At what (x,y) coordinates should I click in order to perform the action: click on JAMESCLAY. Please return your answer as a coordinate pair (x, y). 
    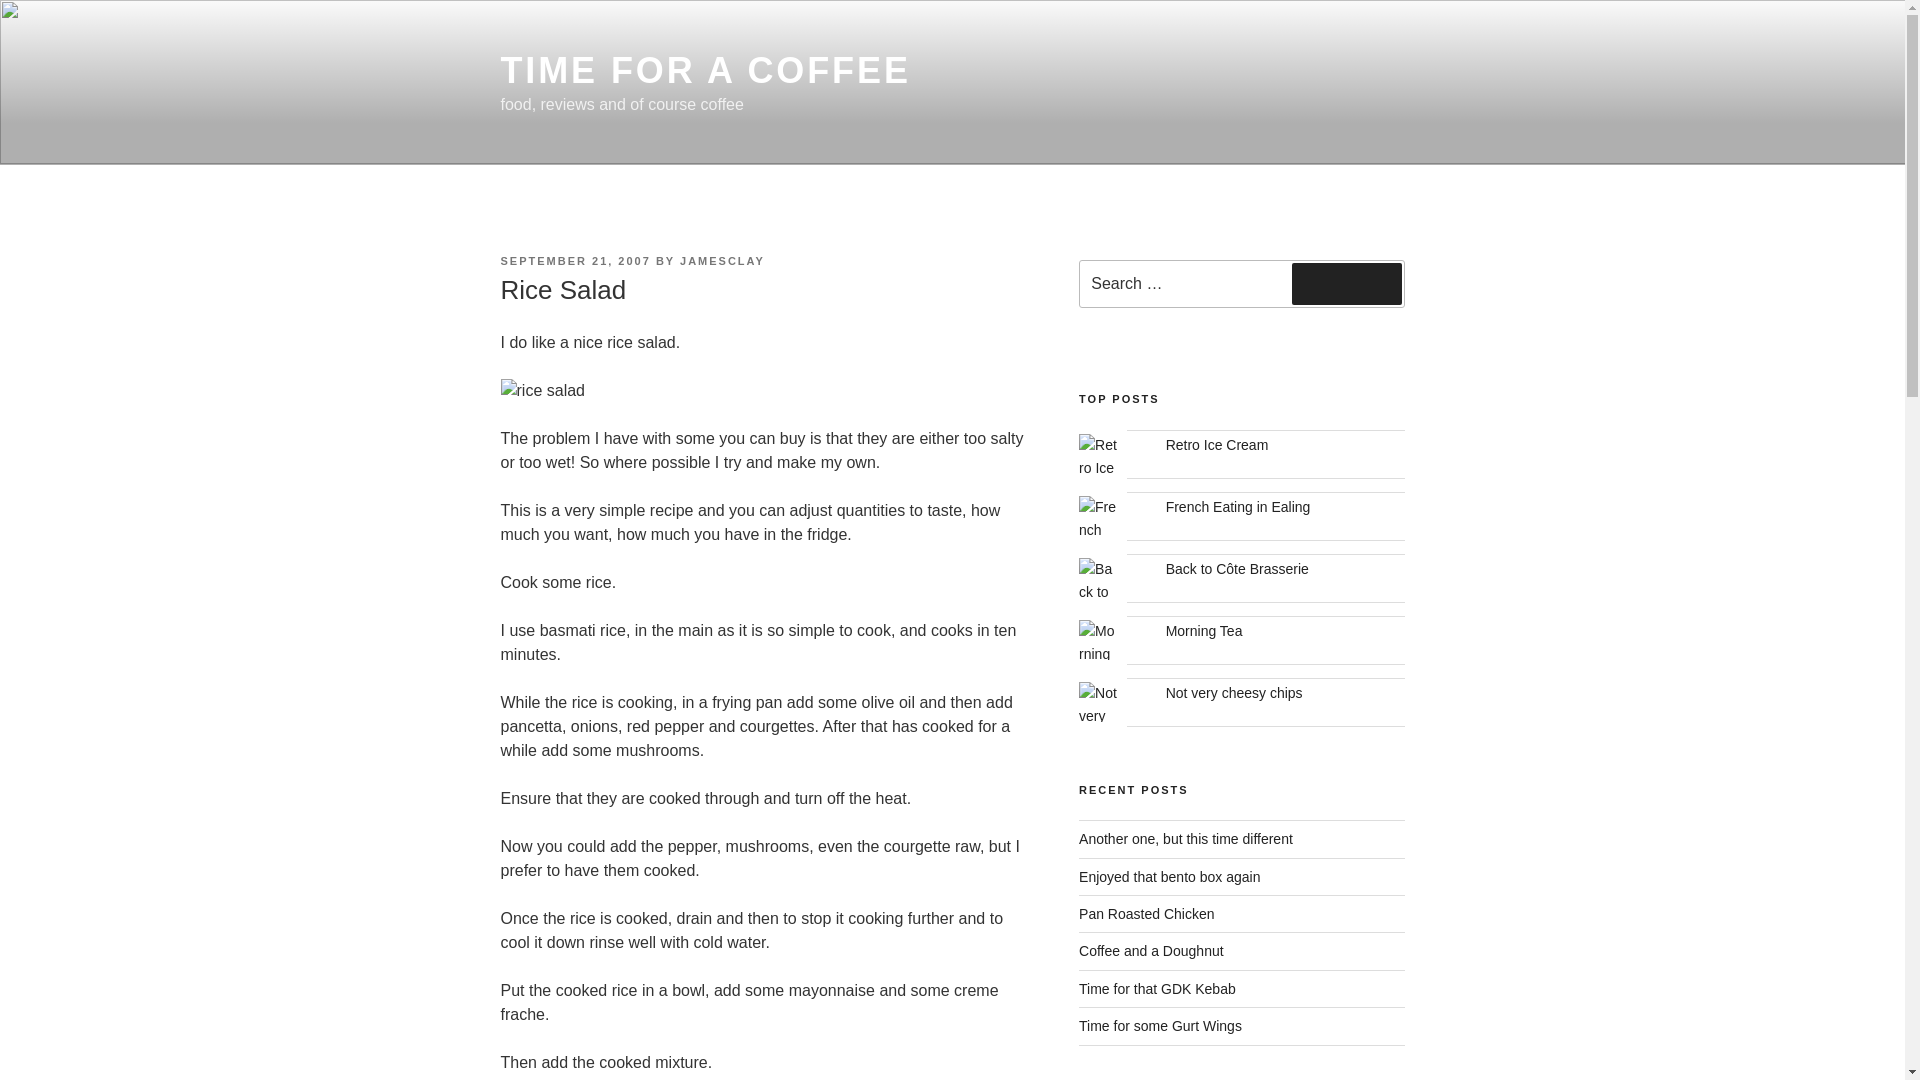
    Looking at the image, I should click on (722, 260).